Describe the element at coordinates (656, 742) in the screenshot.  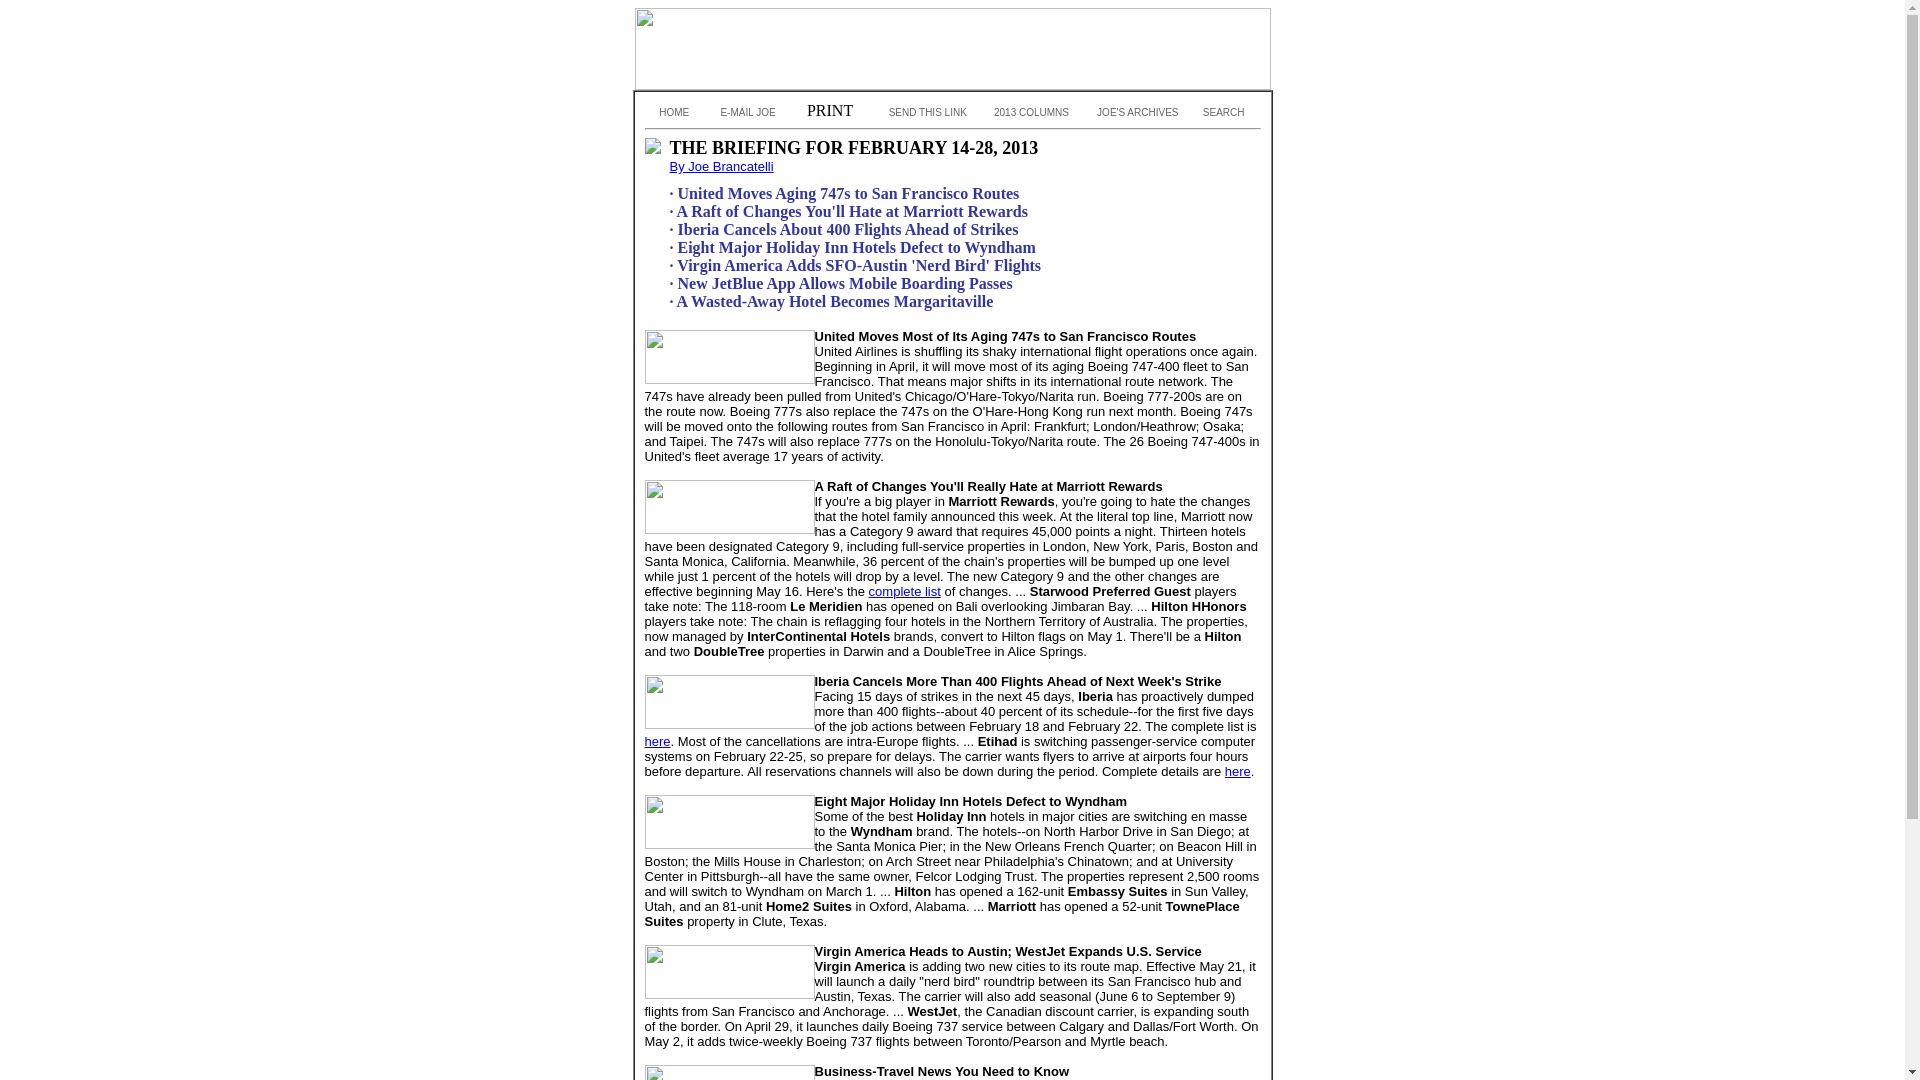
I see `here` at that location.